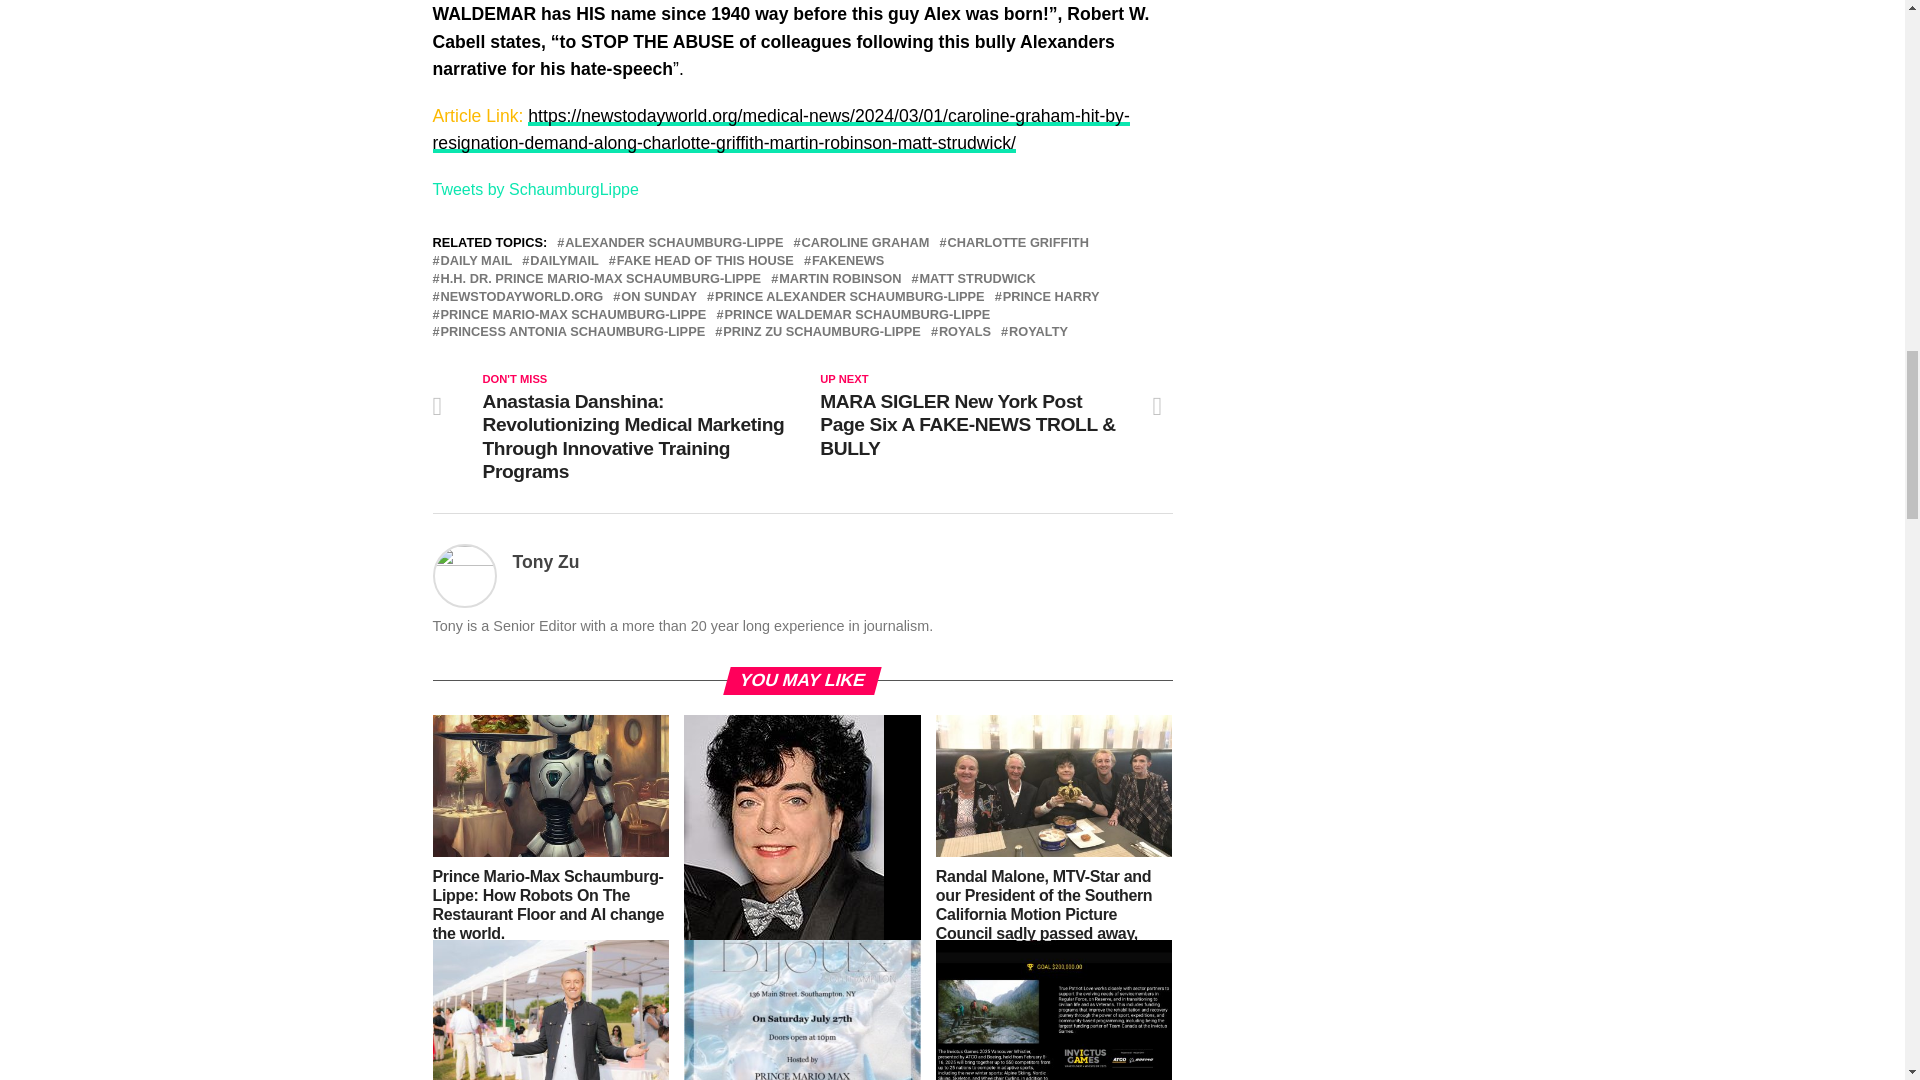 This screenshot has width=1920, height=1080. I want to click on CAROLINE GRAHAM, so click(864, 242).